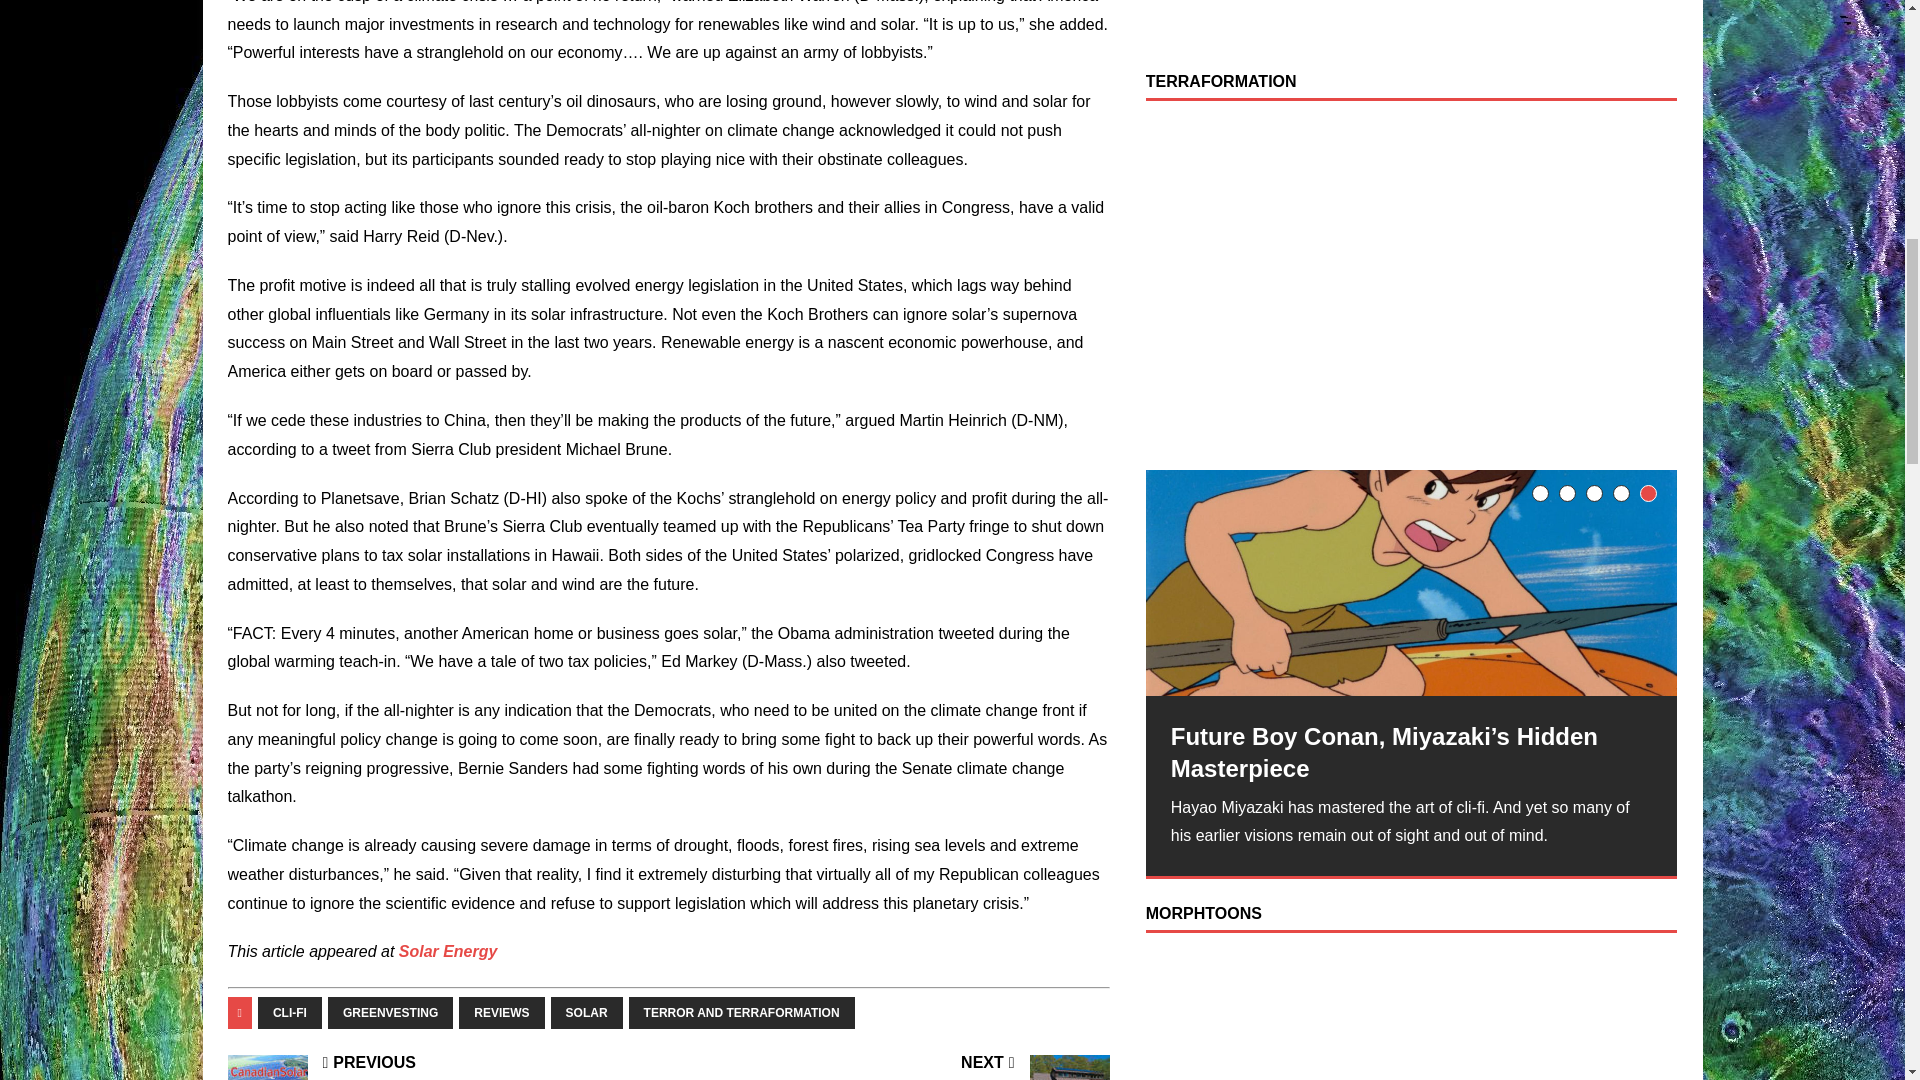  What do you see at coordinates (1568, 493) in the screenshot?
I see `2` at bounding box center [1568, 493].